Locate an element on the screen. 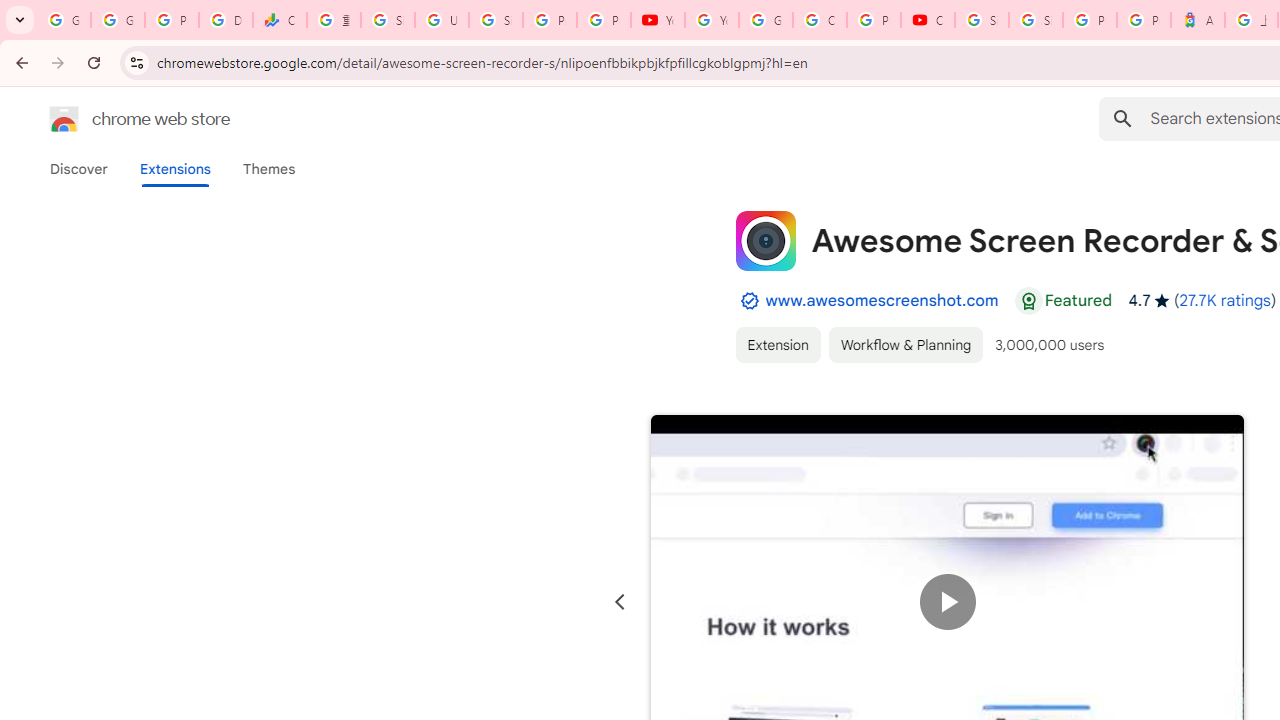  Extensions is located at coordinates (174, 169).